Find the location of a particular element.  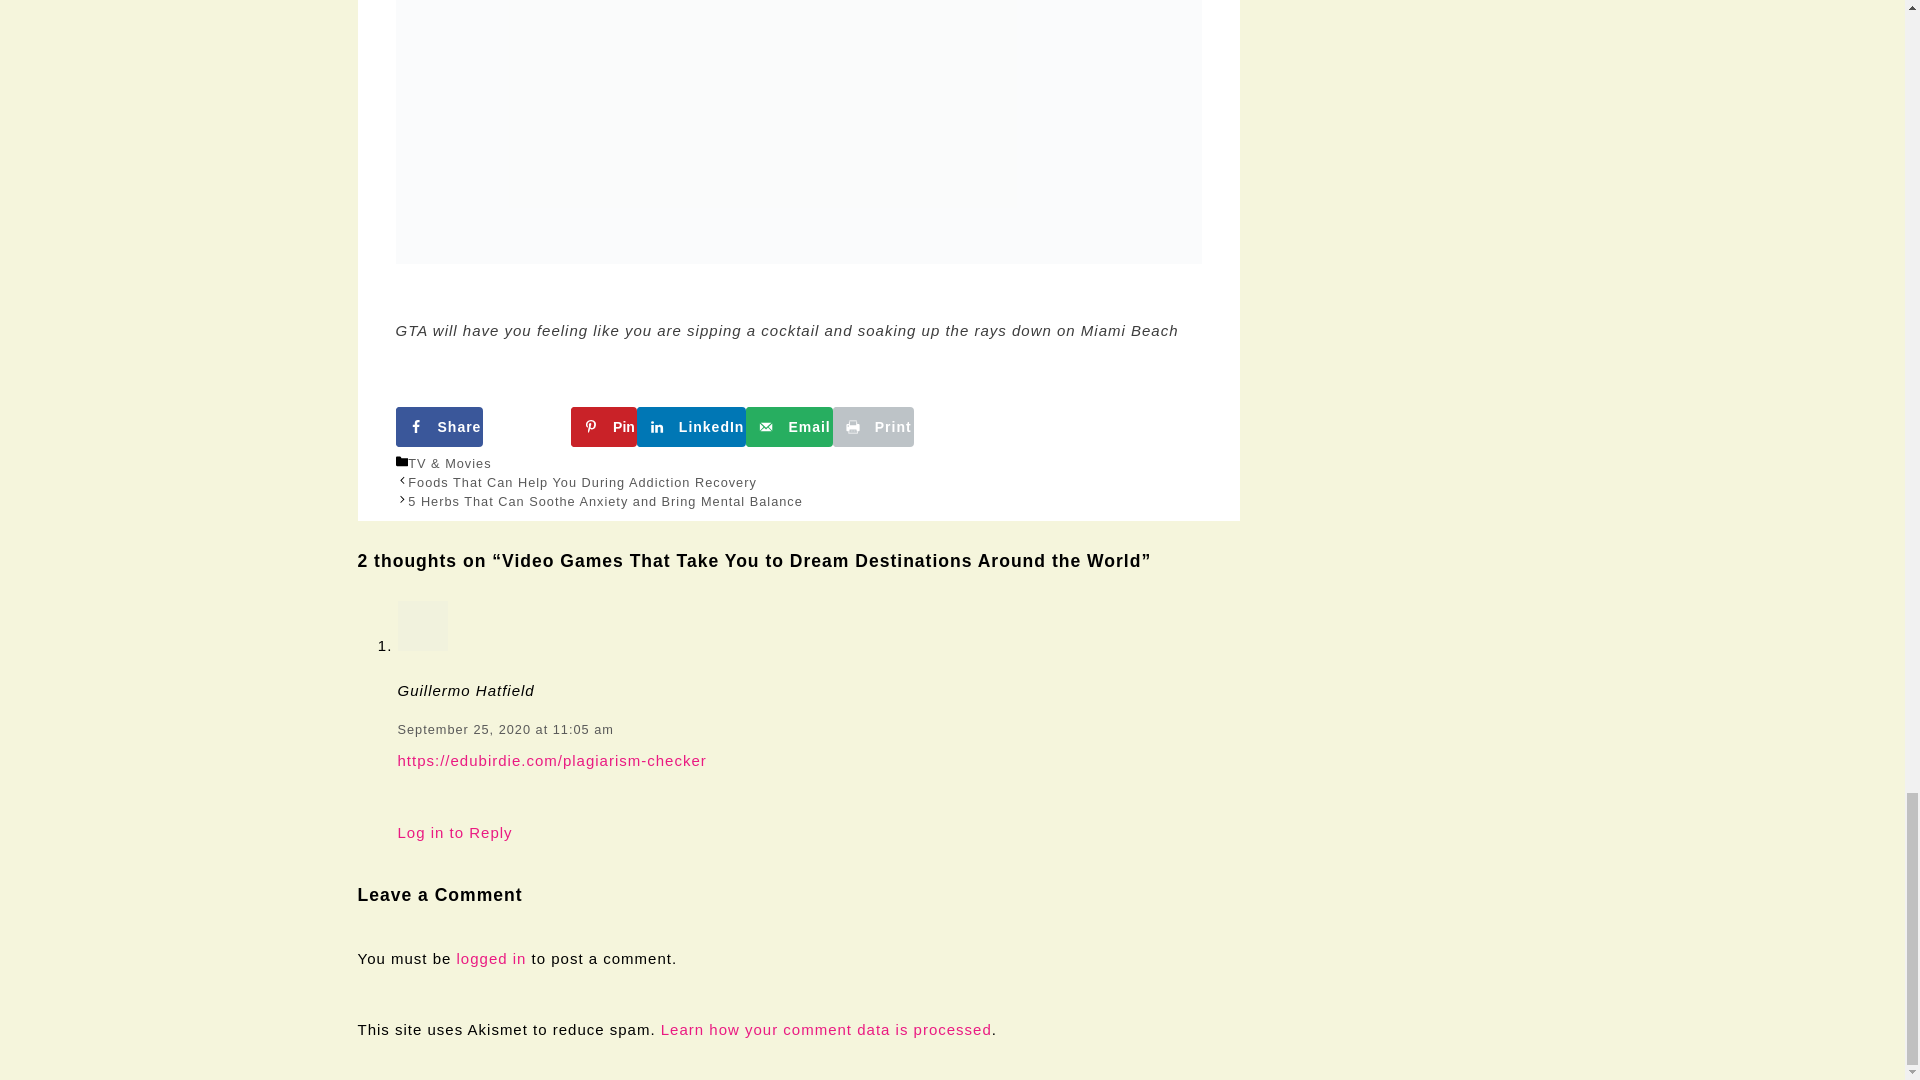

Share on Facebook is located at coordinates (439, 427).